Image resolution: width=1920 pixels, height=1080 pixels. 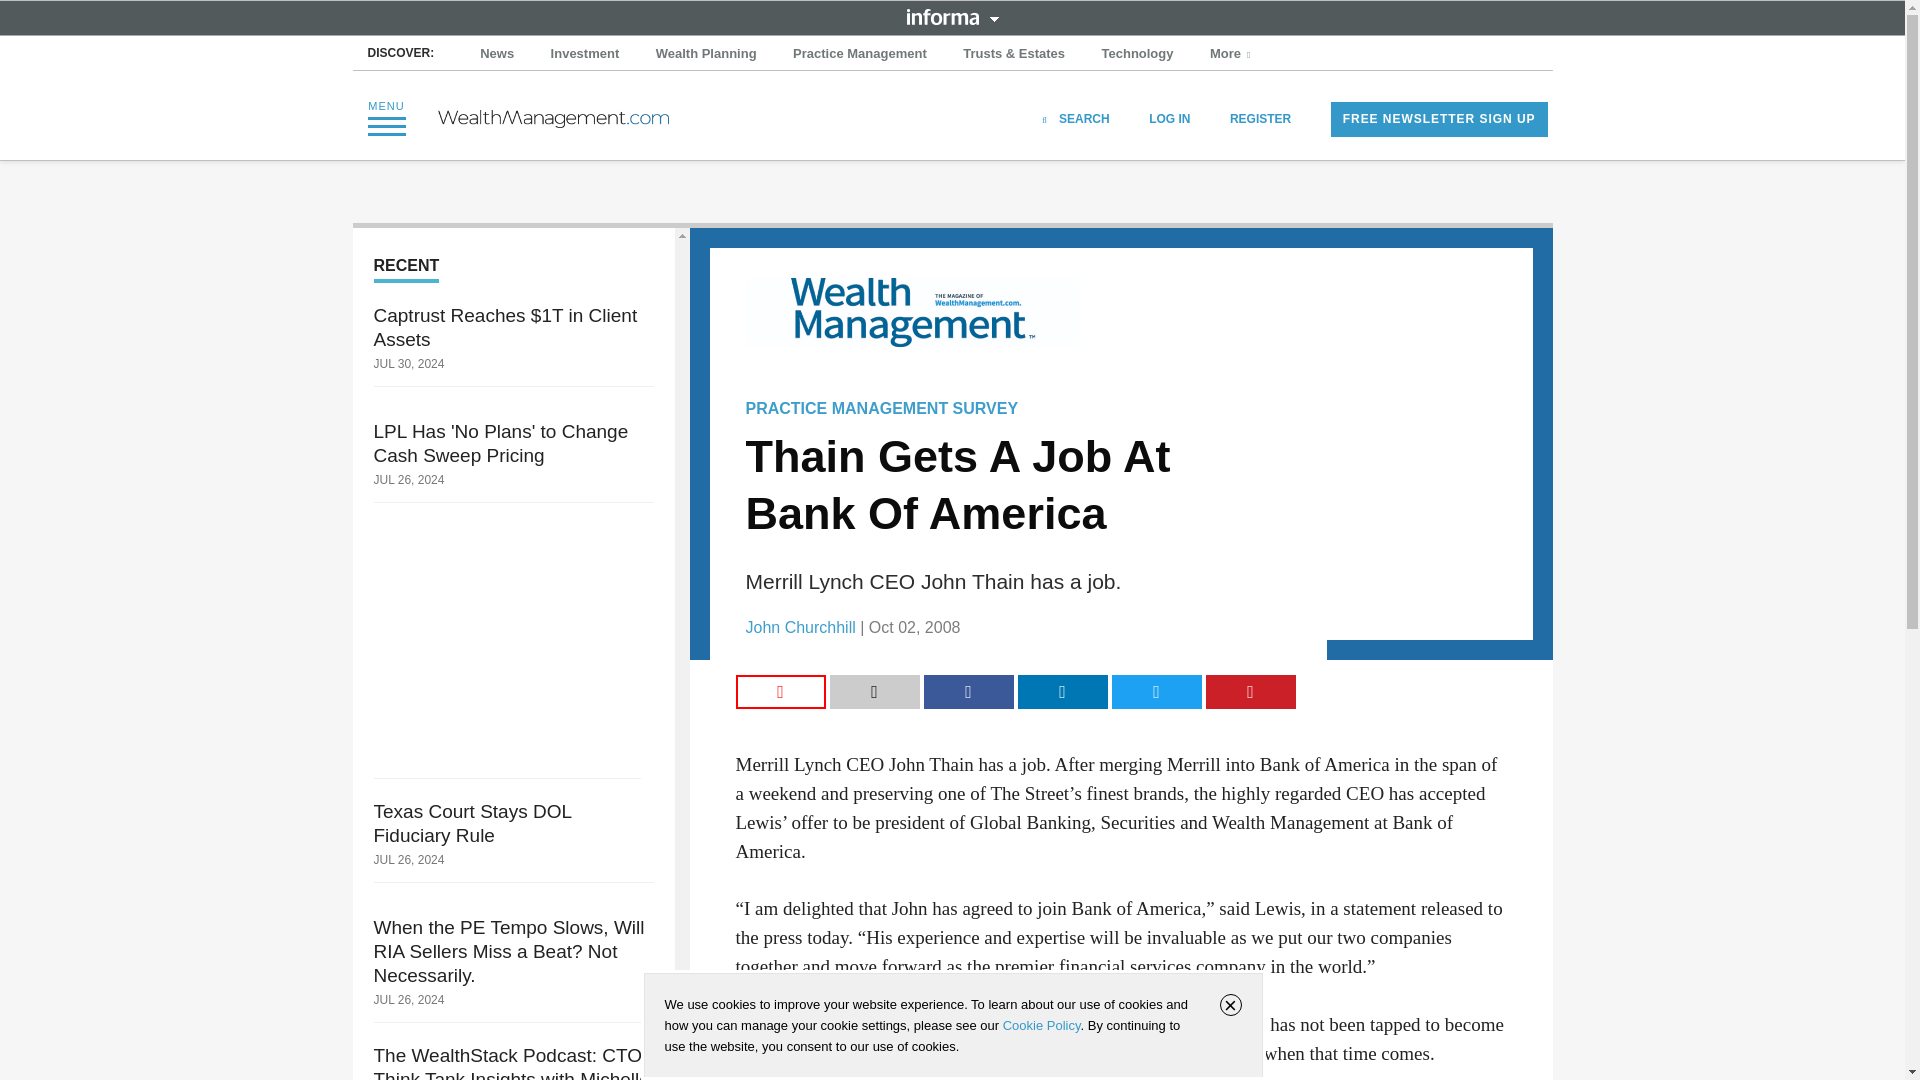 What do you see at coordinates (1232, 54) in the screenshot?
I see `More` at bounding box center [1232, 54].